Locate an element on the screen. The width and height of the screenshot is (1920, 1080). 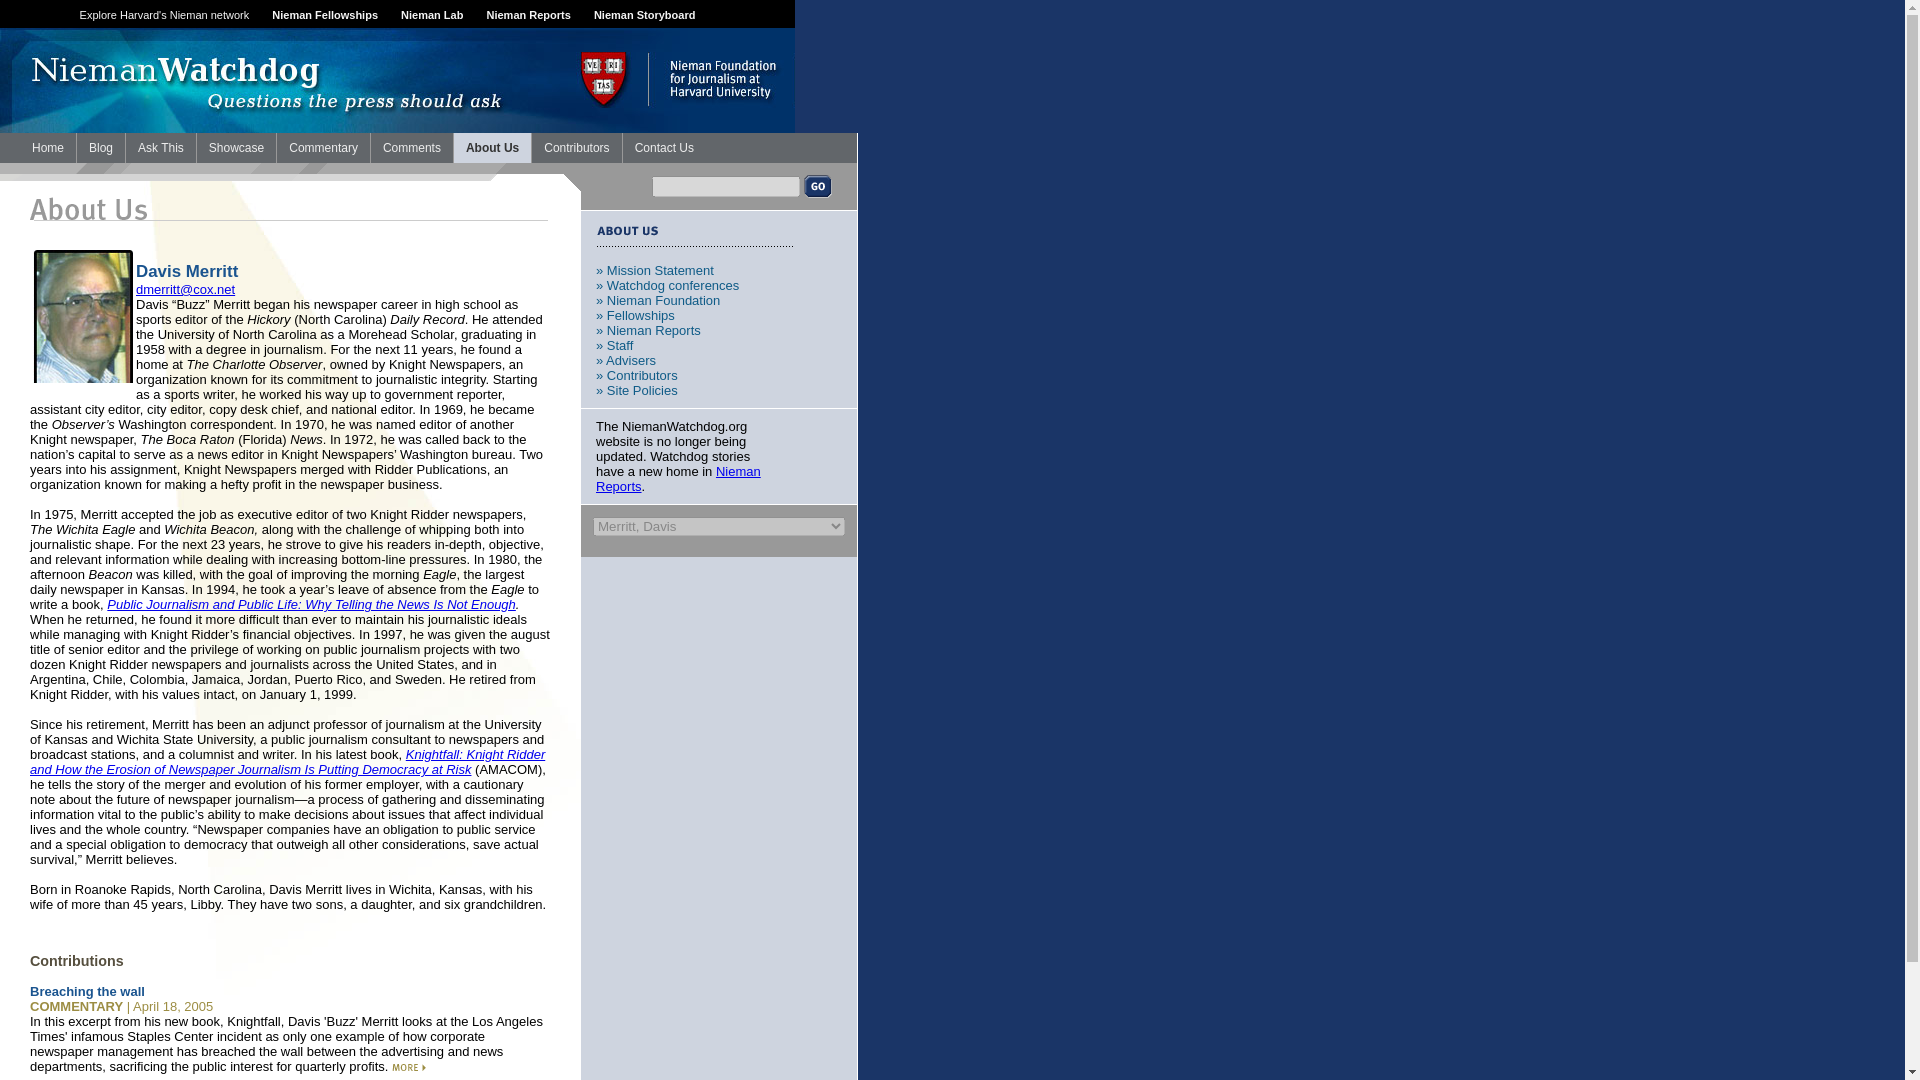
Home is located at coordinates (48, 148).